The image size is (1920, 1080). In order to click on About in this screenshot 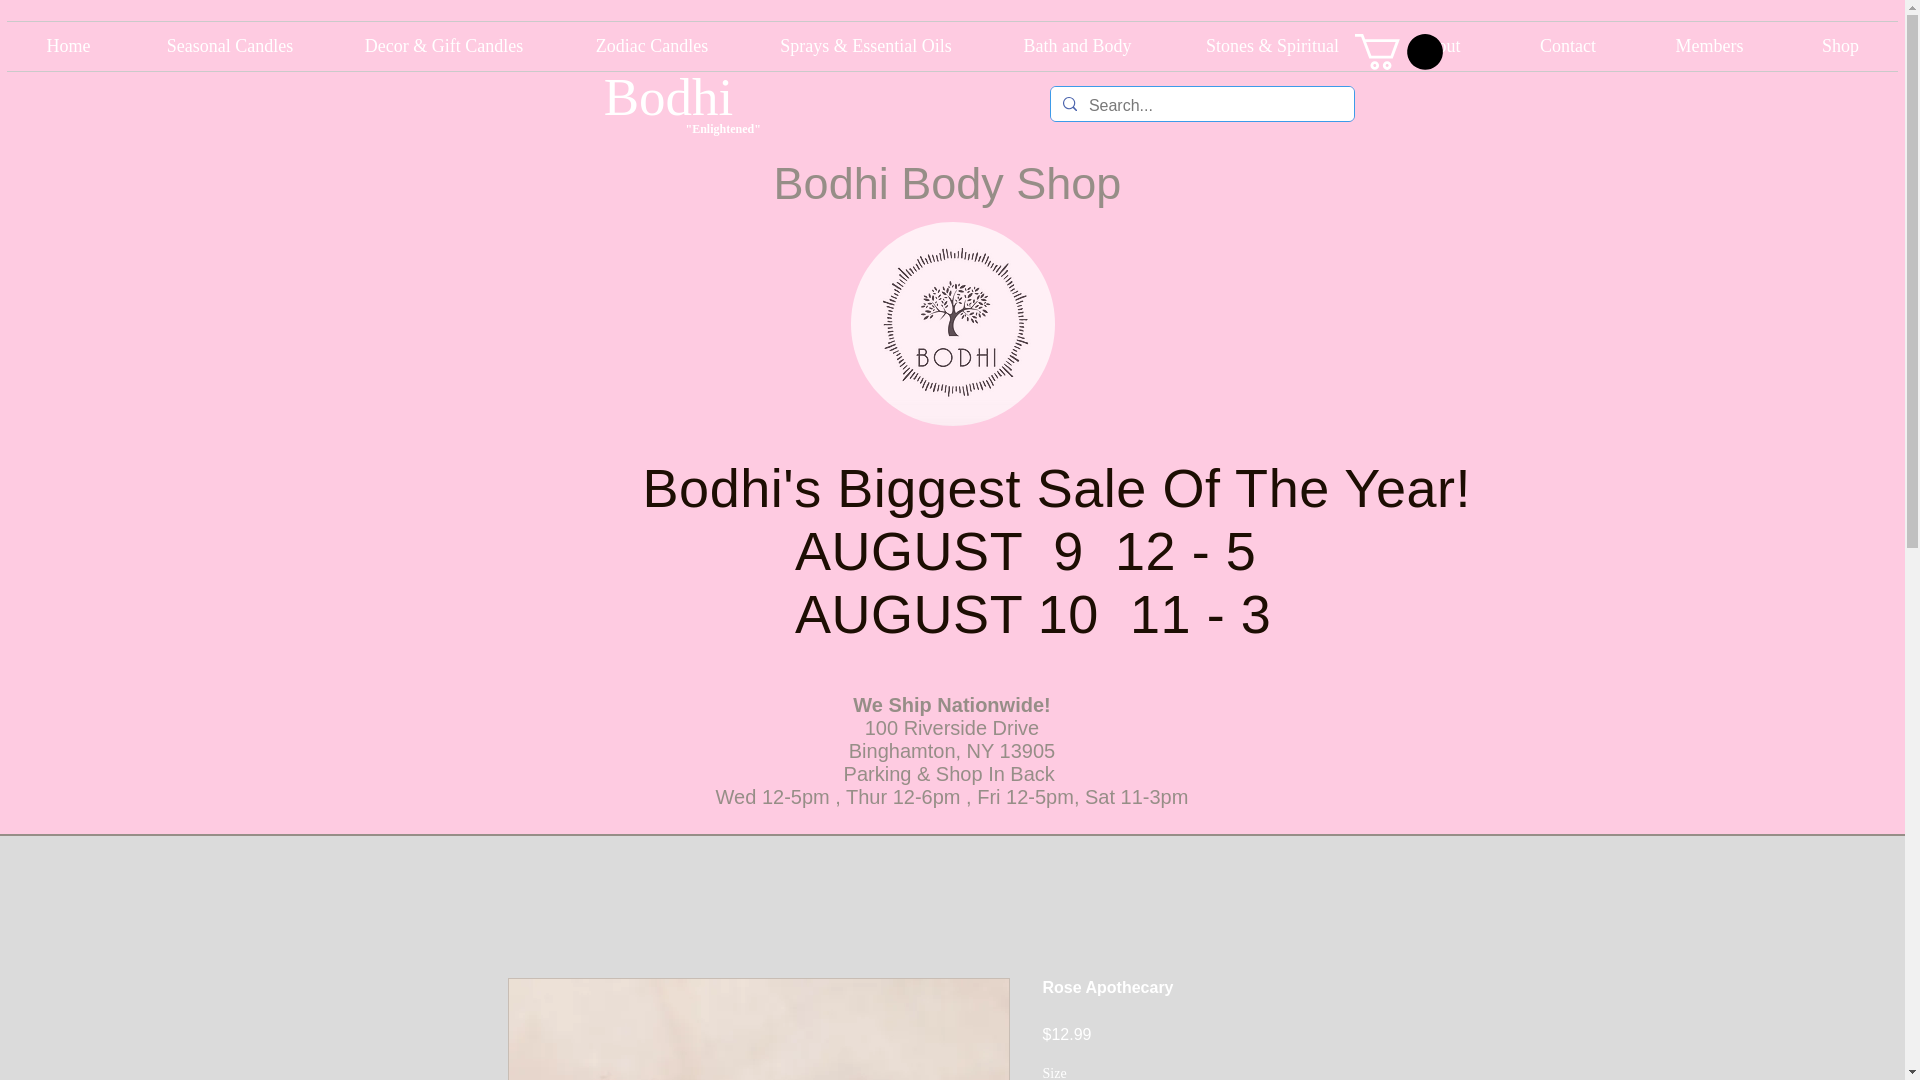, I will do `click(1438, 46)`.